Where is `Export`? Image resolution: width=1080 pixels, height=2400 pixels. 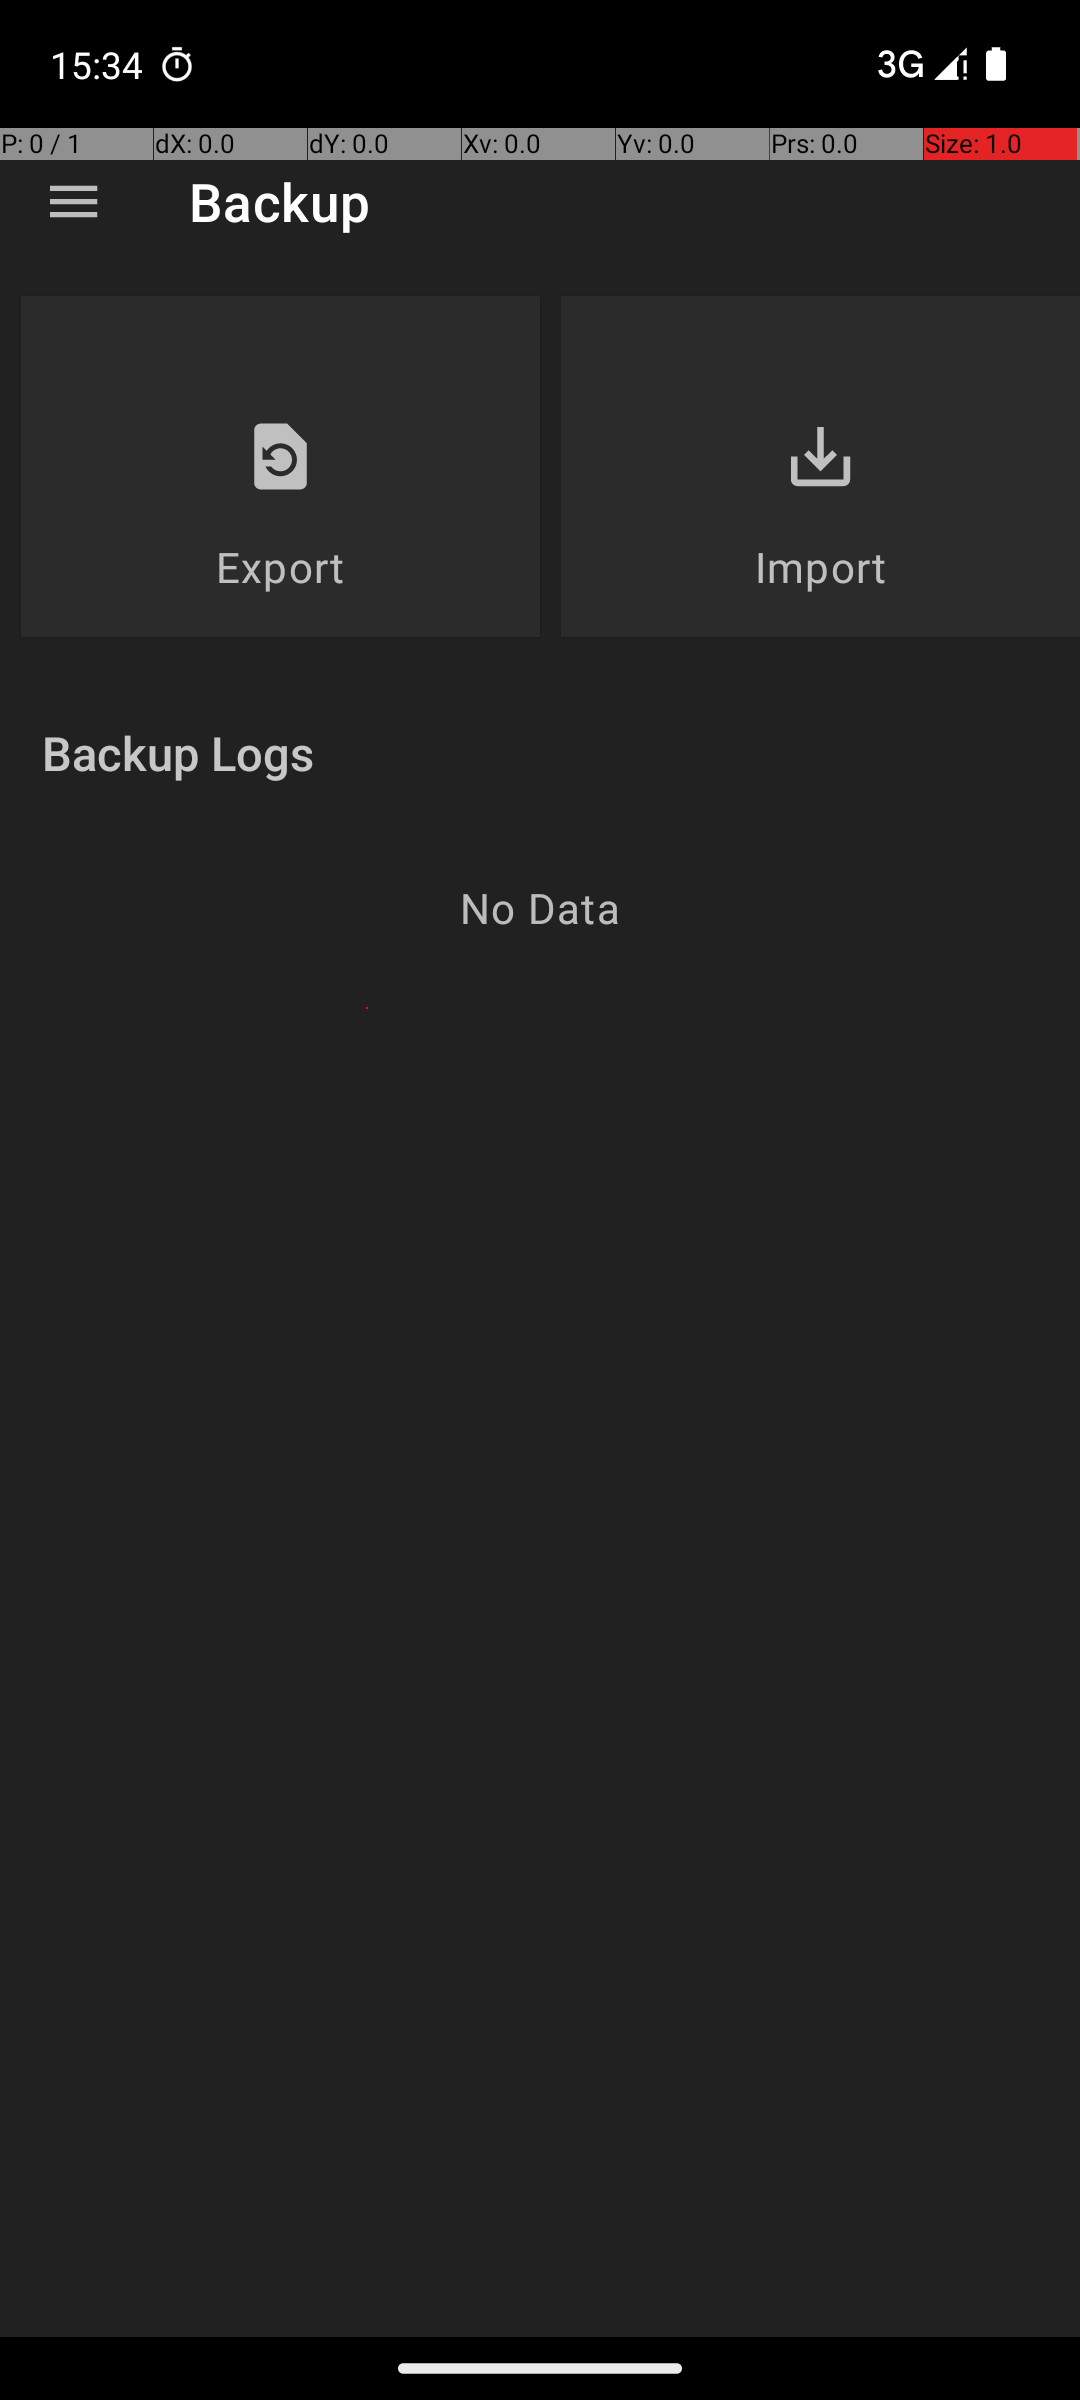
Export is located at coordinates (280, 566).